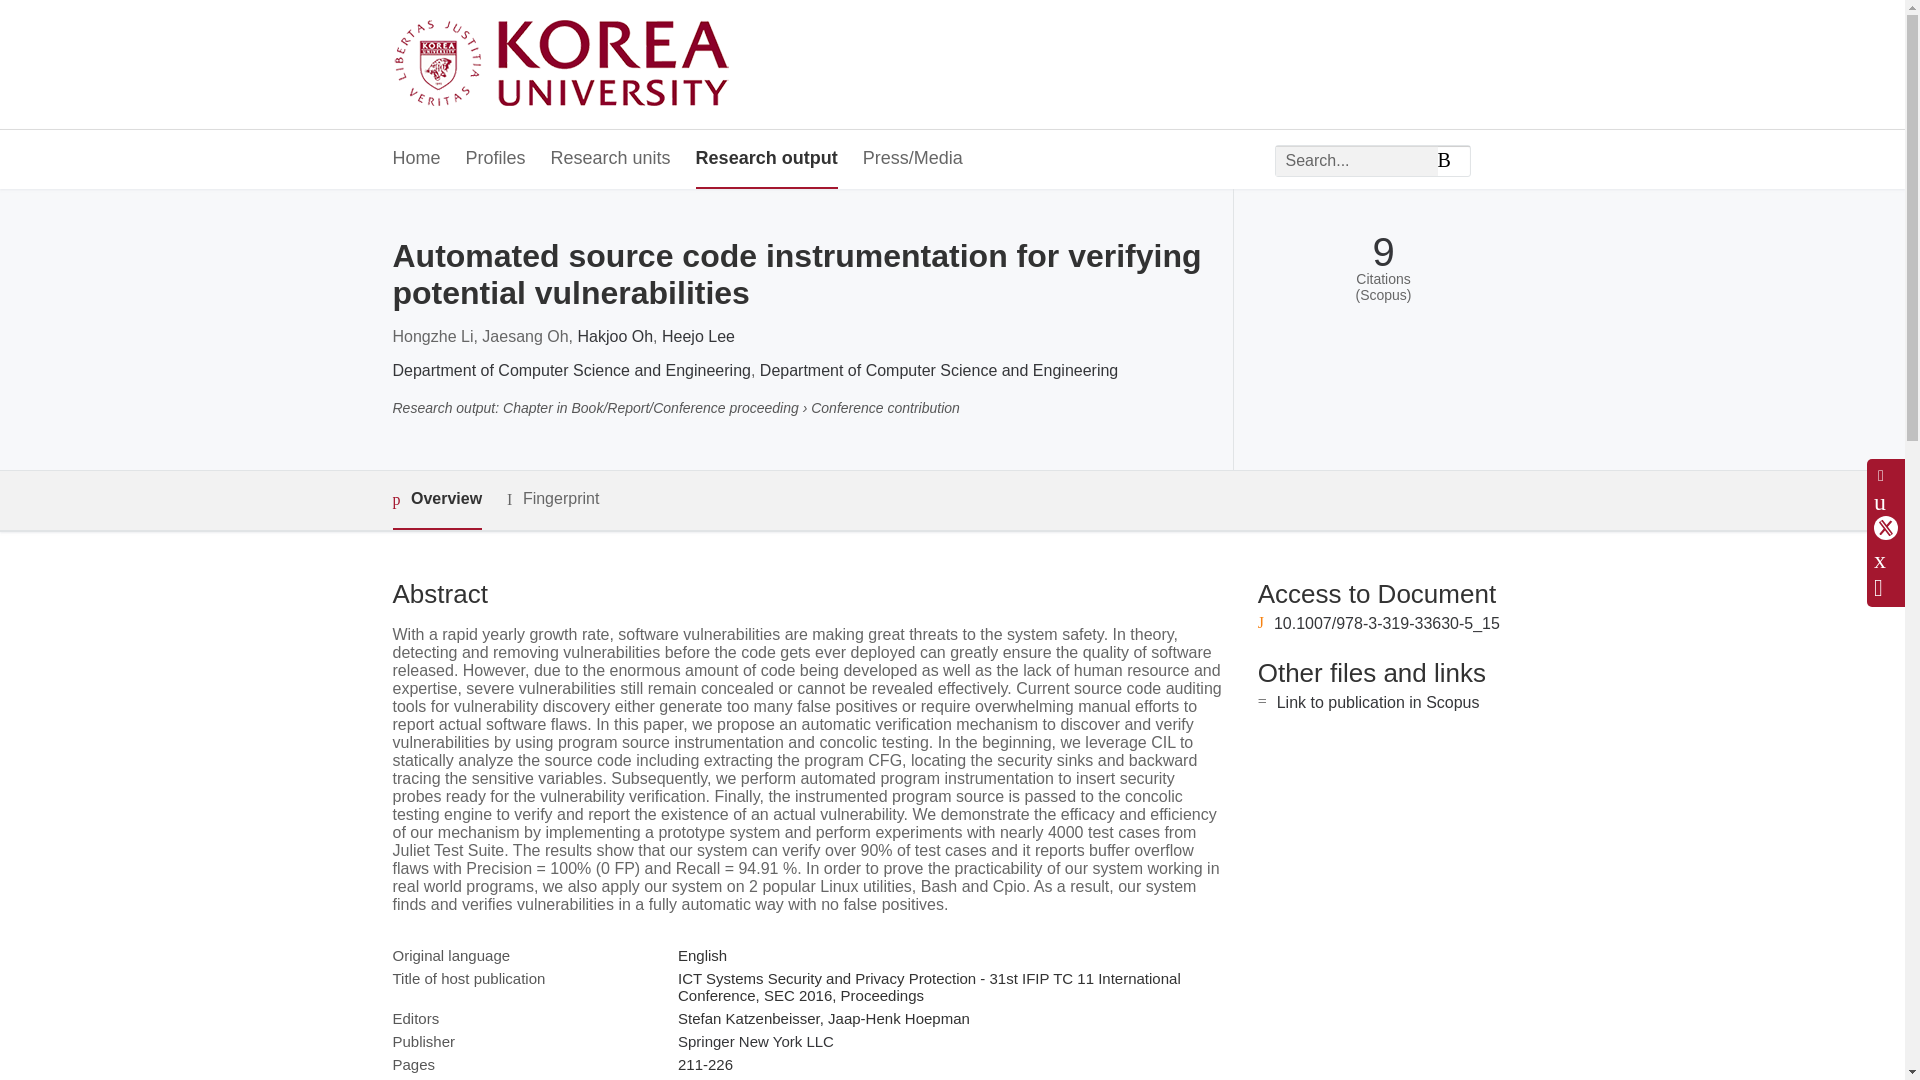  What do you see at coordinates (698, 336) in the screenshot?
I see `Heejo Lee` at bounding box center [698, 336].